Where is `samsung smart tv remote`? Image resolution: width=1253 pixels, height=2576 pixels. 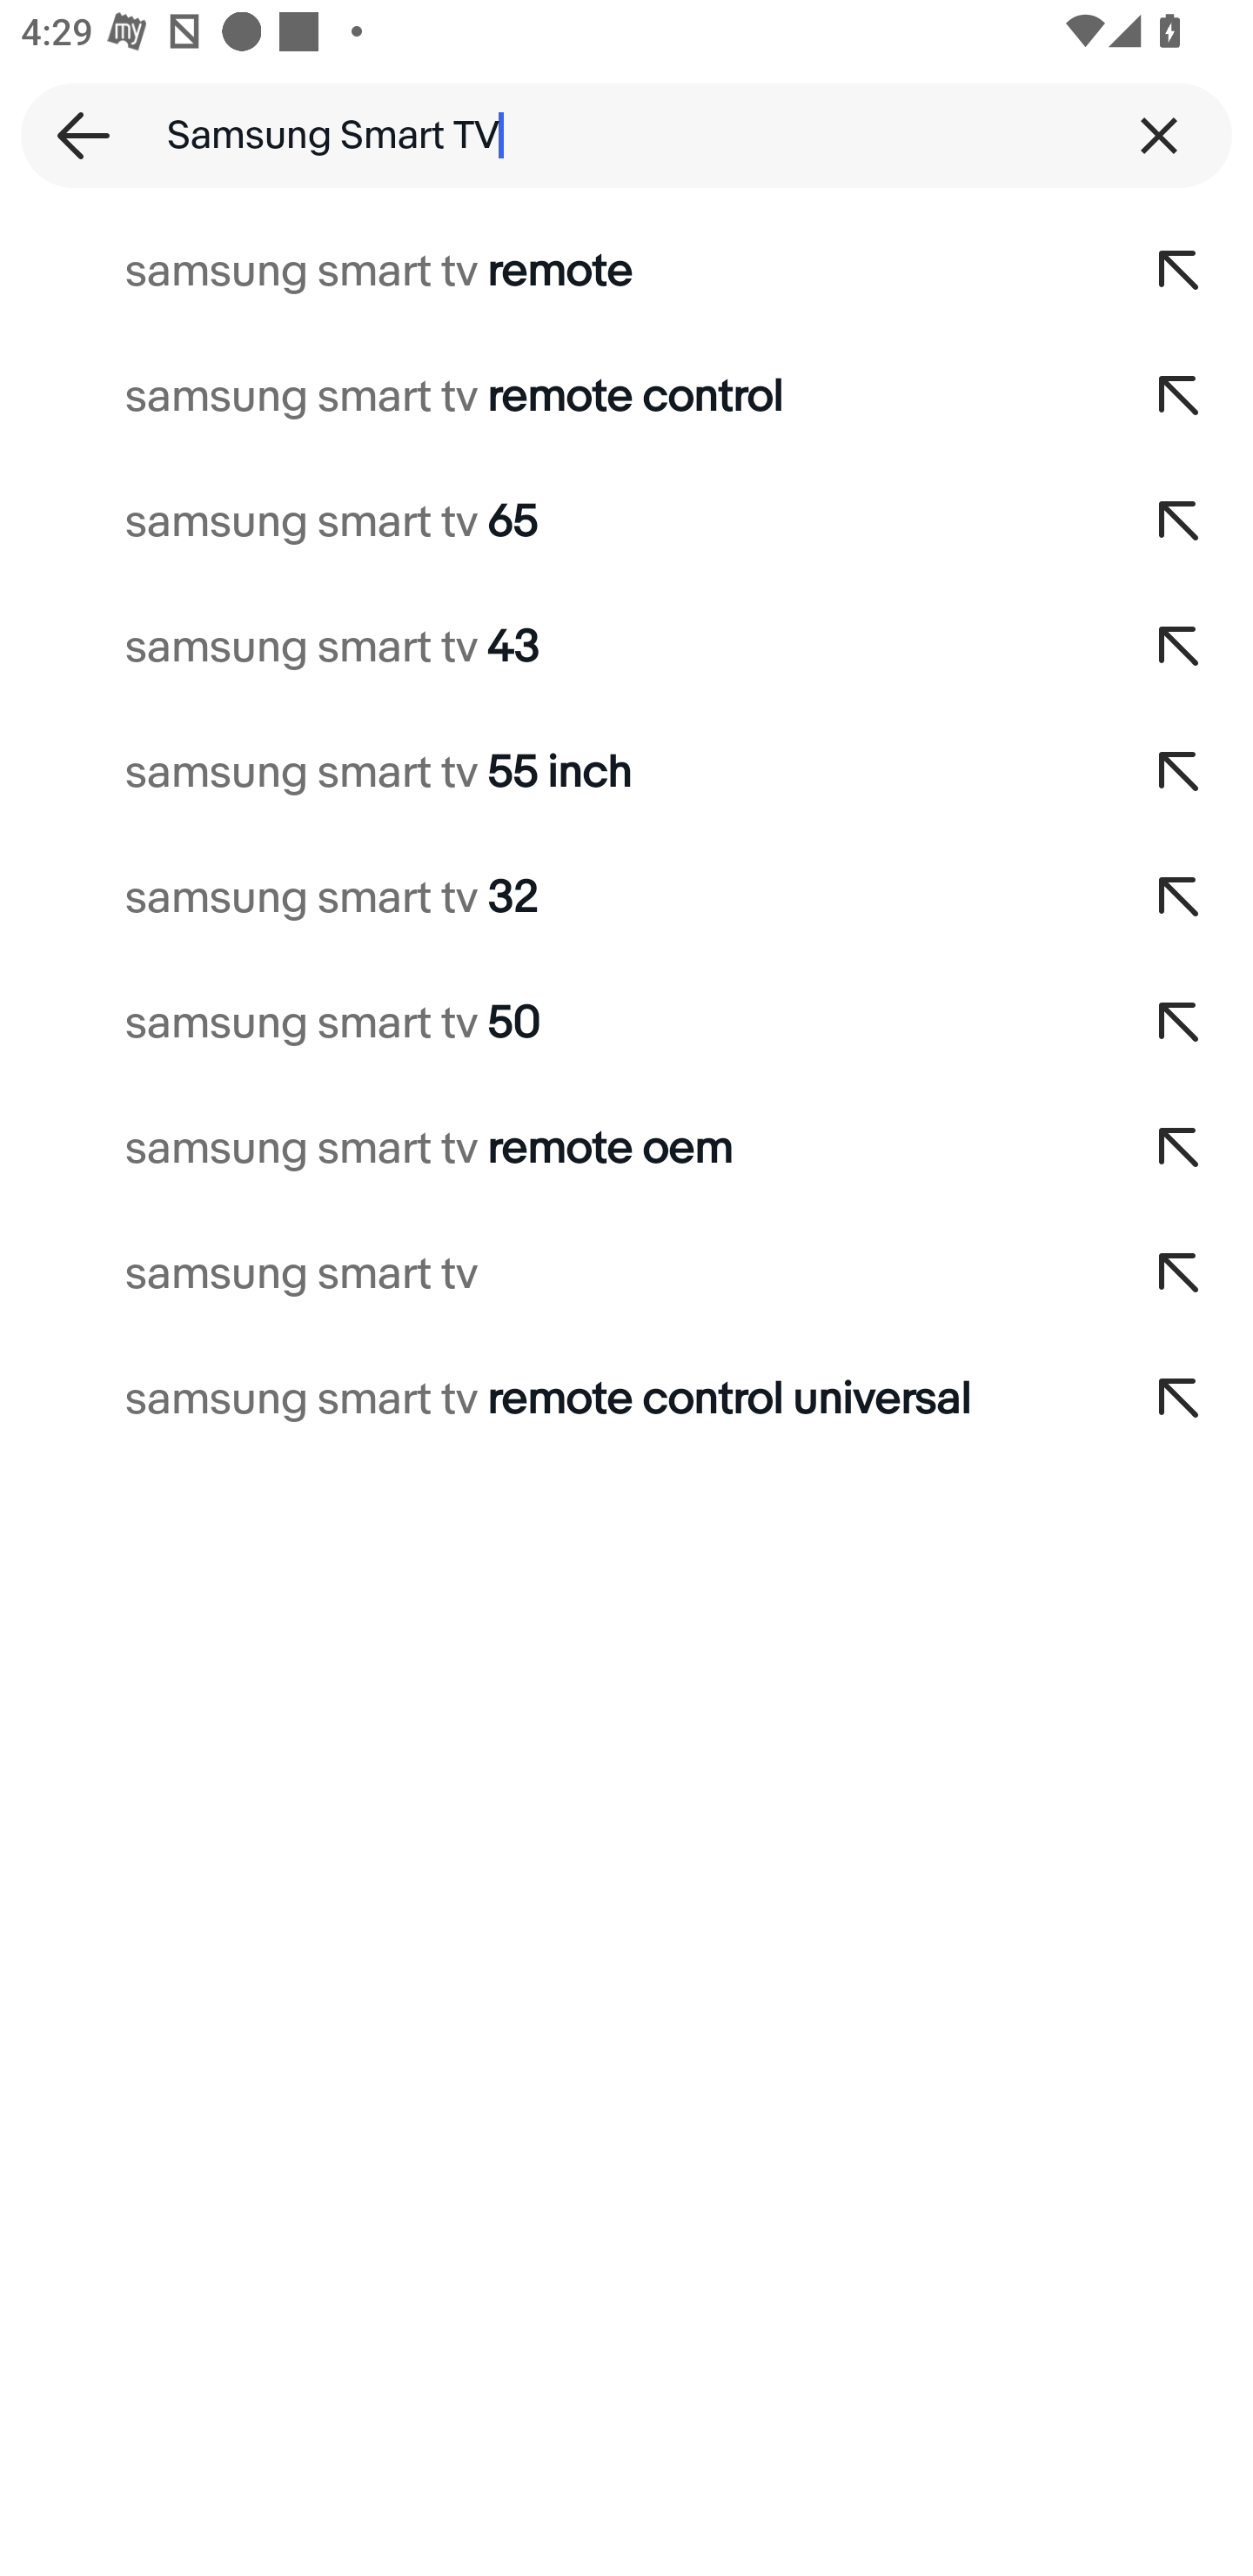 samsung smart tv remote is located at coordinates (553, 272).